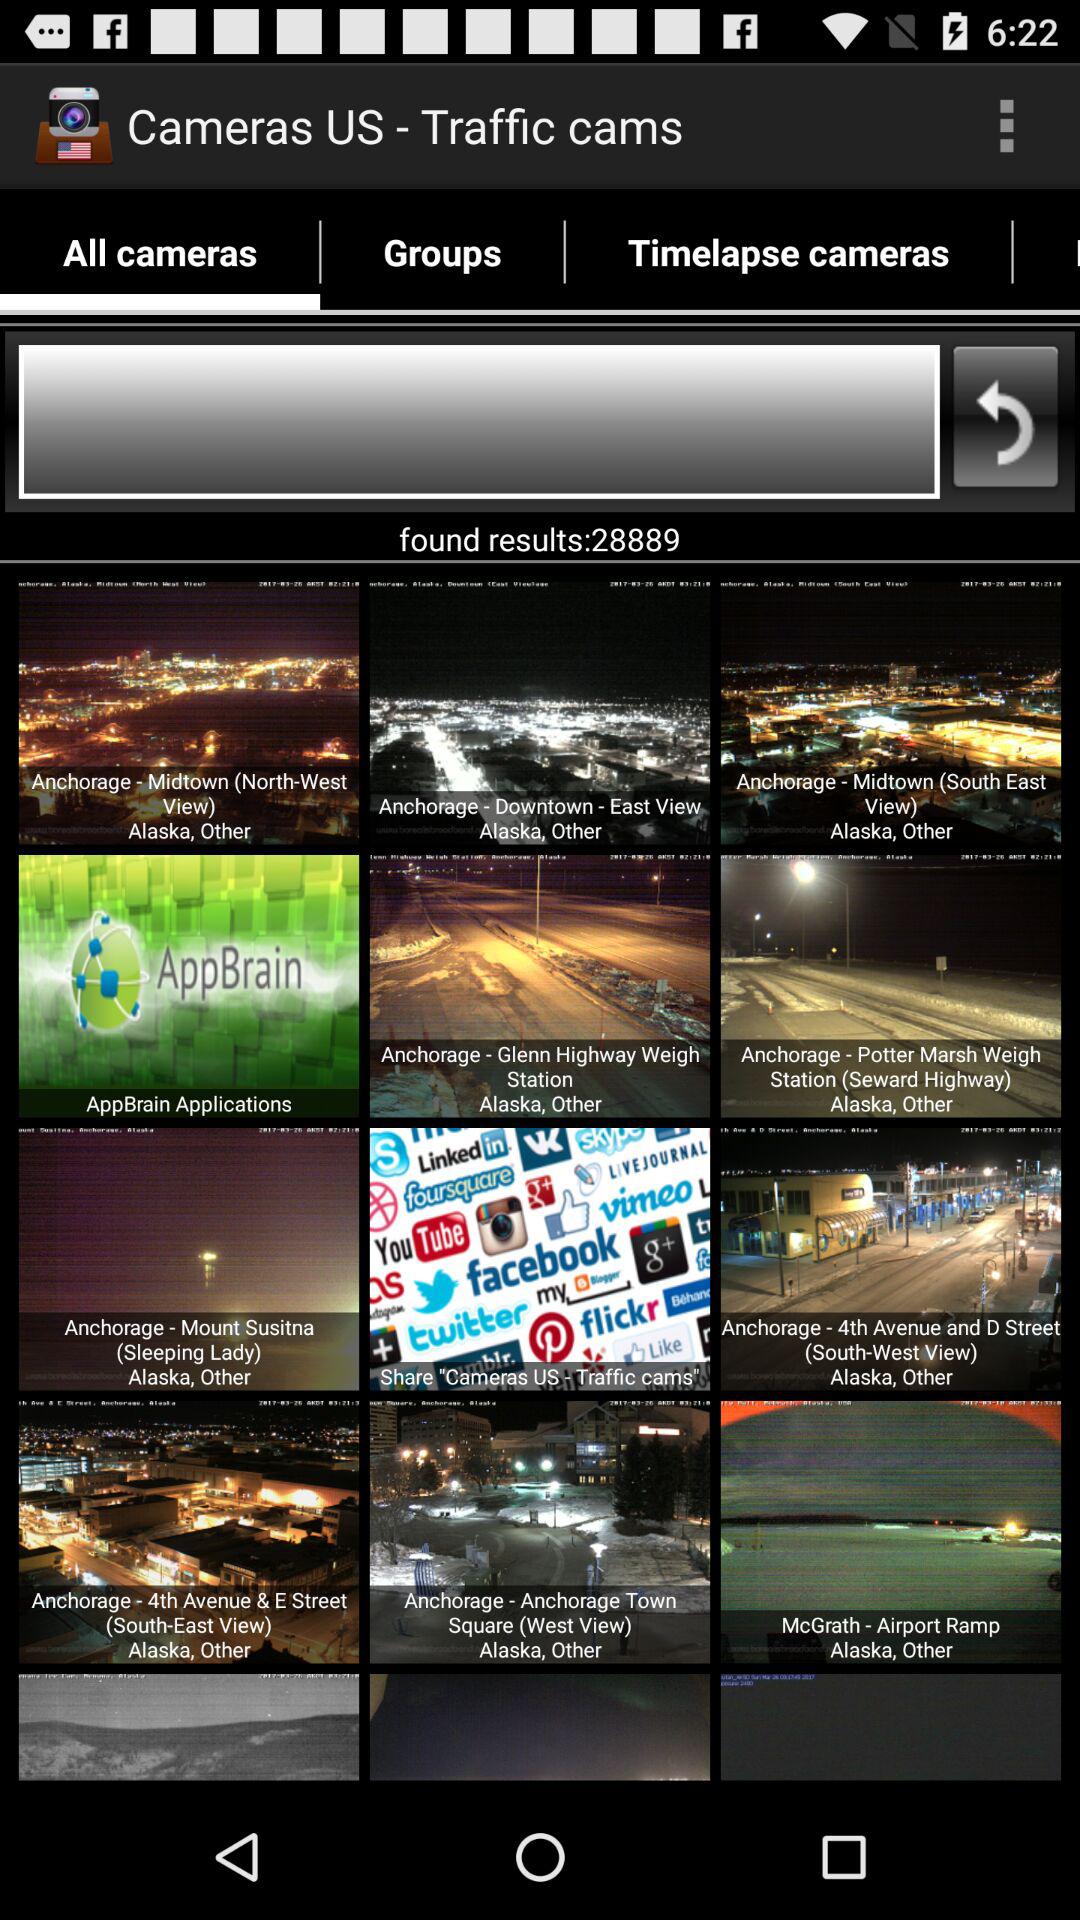  I want to click on click on the fourth image in third row from left, so click(890, 1532).